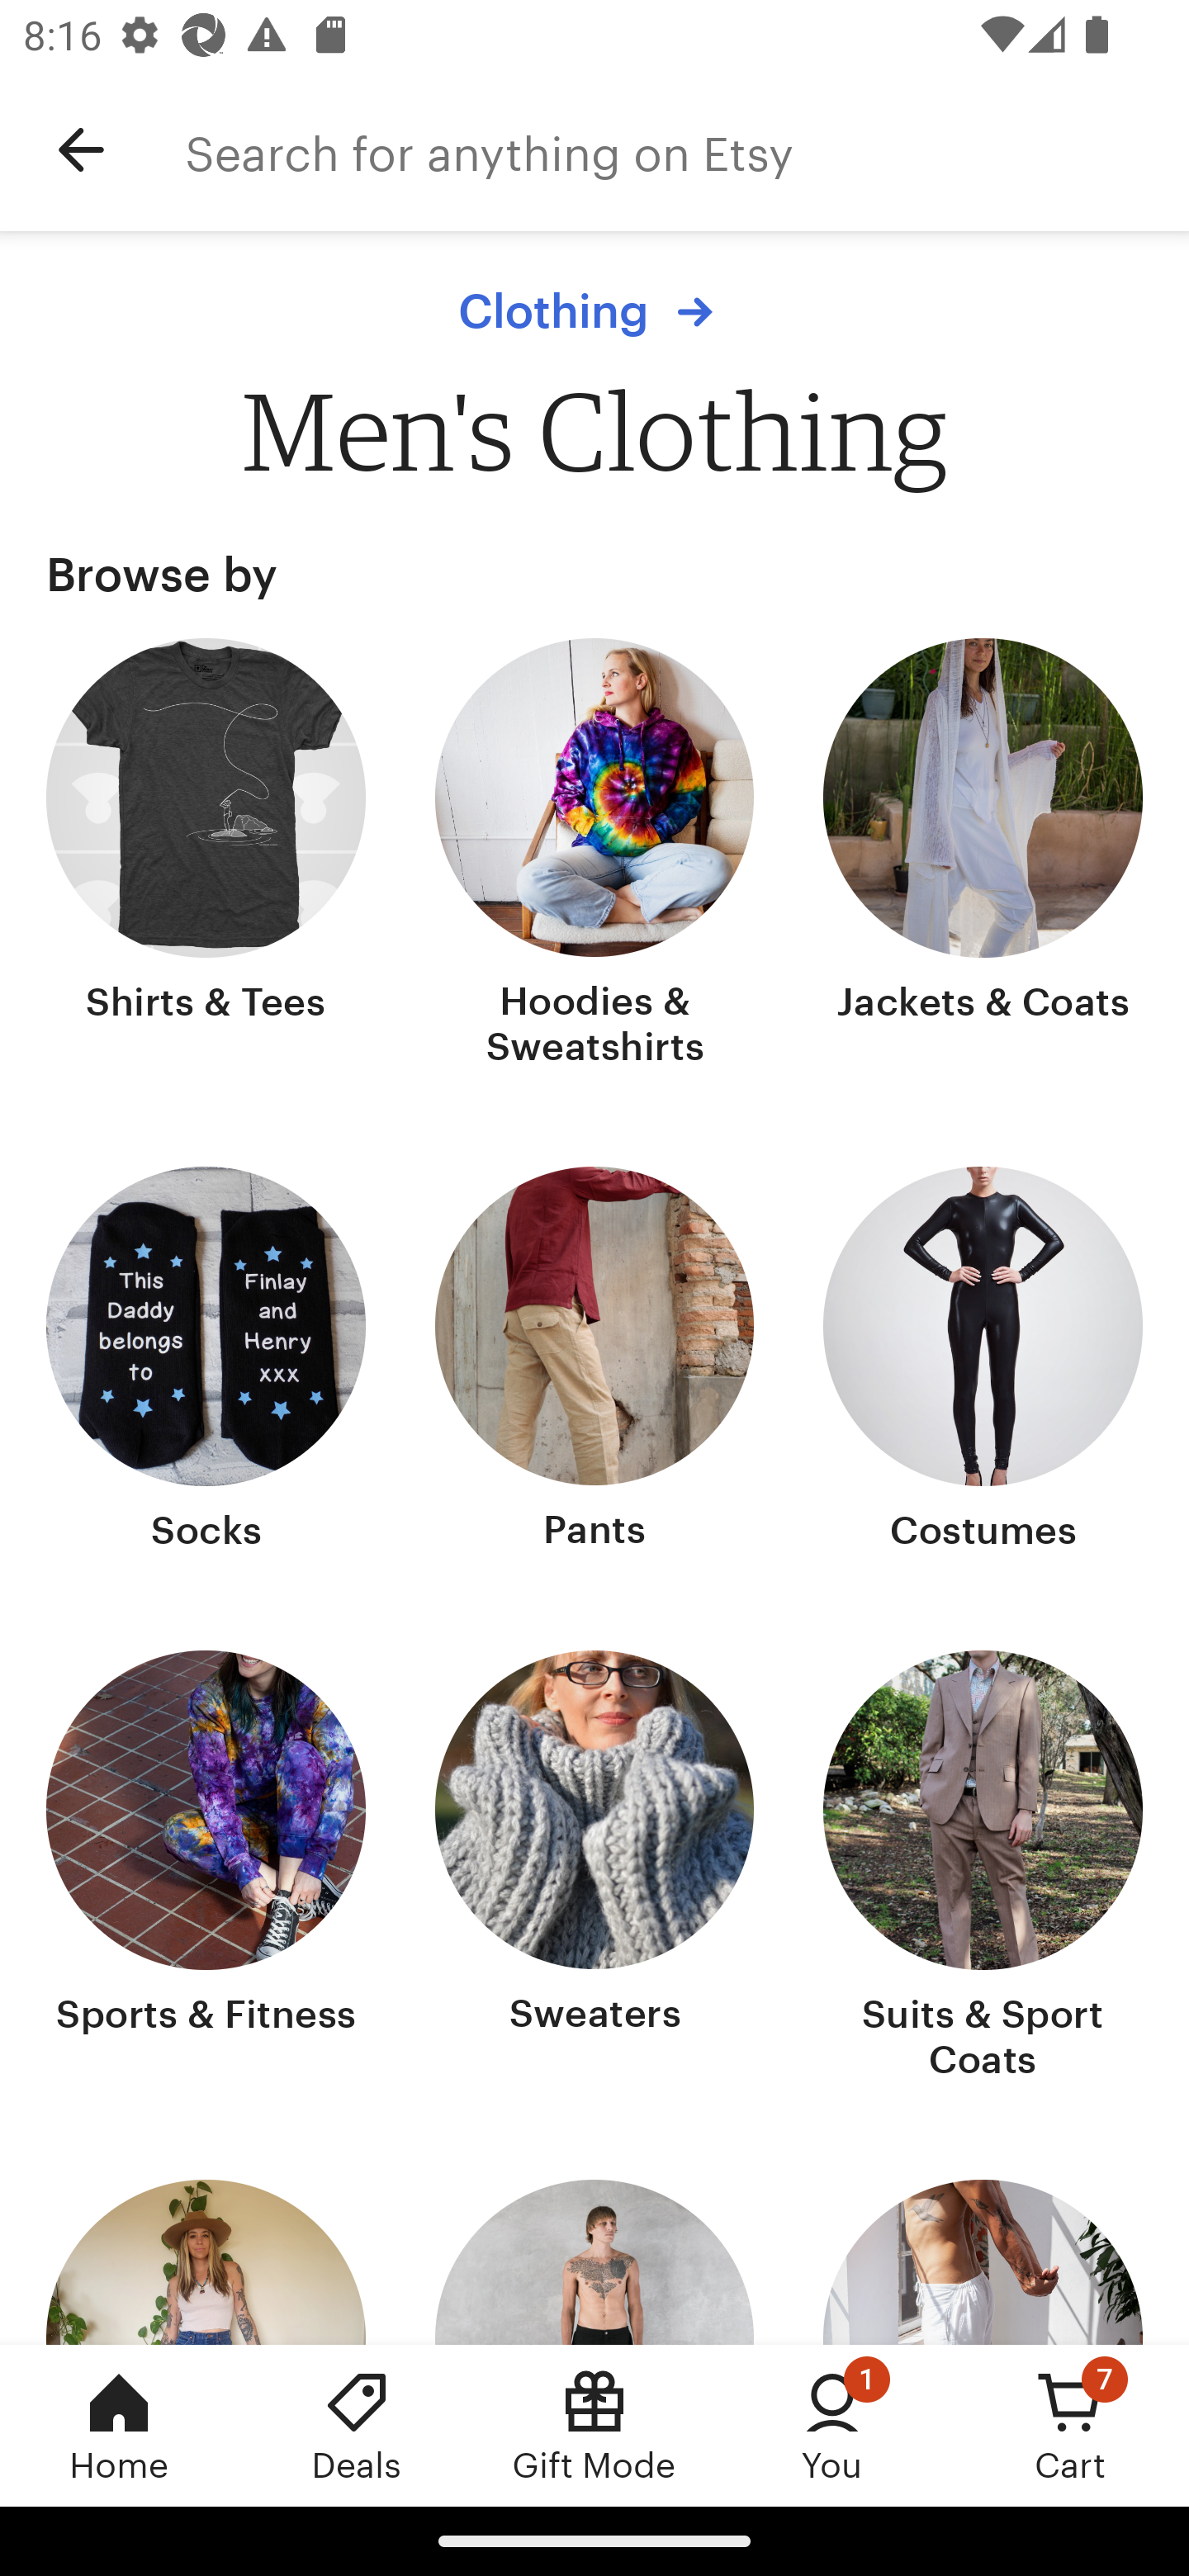 The height and width of the screenshot is (2576, 1189). What do you see at coordinates (1070, 2425) in the screenshot?
I see `Cart, 7 new notifications Cart` at bounding box center [1070, 2425].